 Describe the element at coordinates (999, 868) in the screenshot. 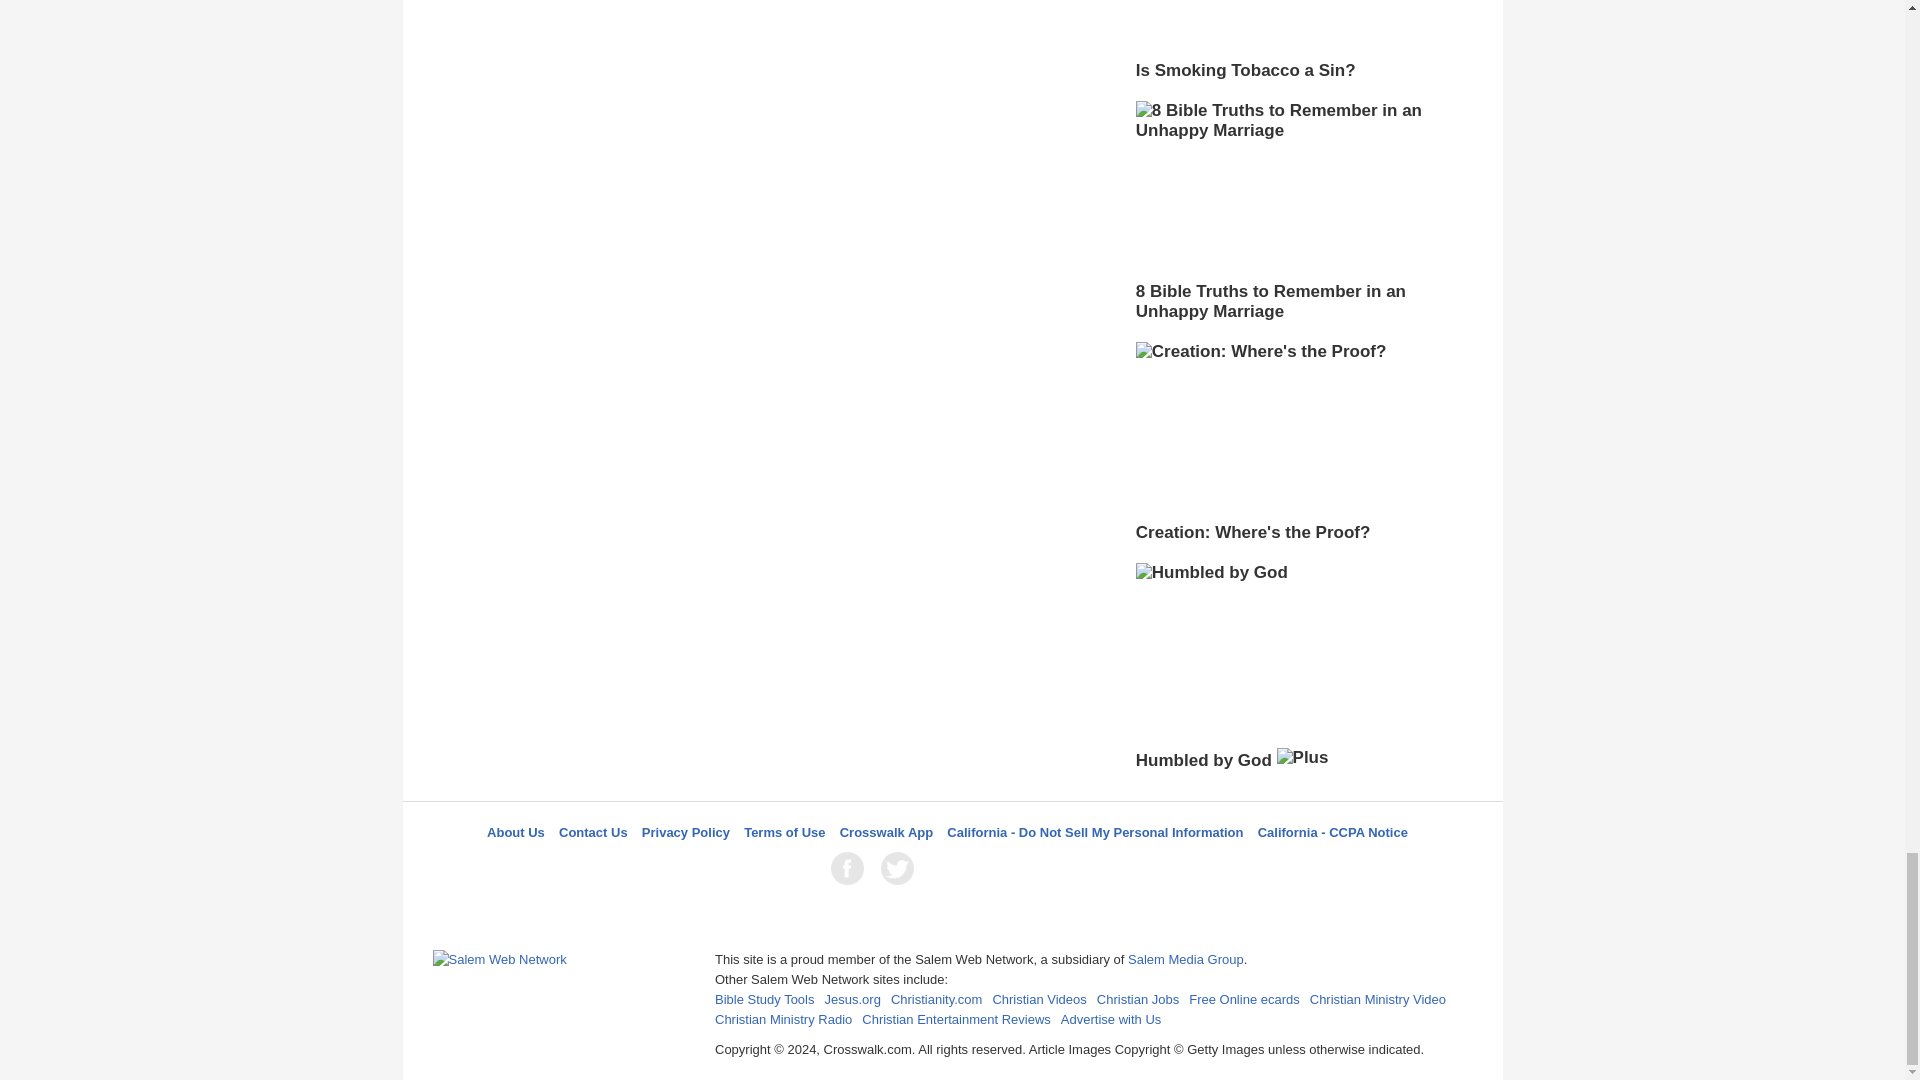

I see `Pinterest` at that location.